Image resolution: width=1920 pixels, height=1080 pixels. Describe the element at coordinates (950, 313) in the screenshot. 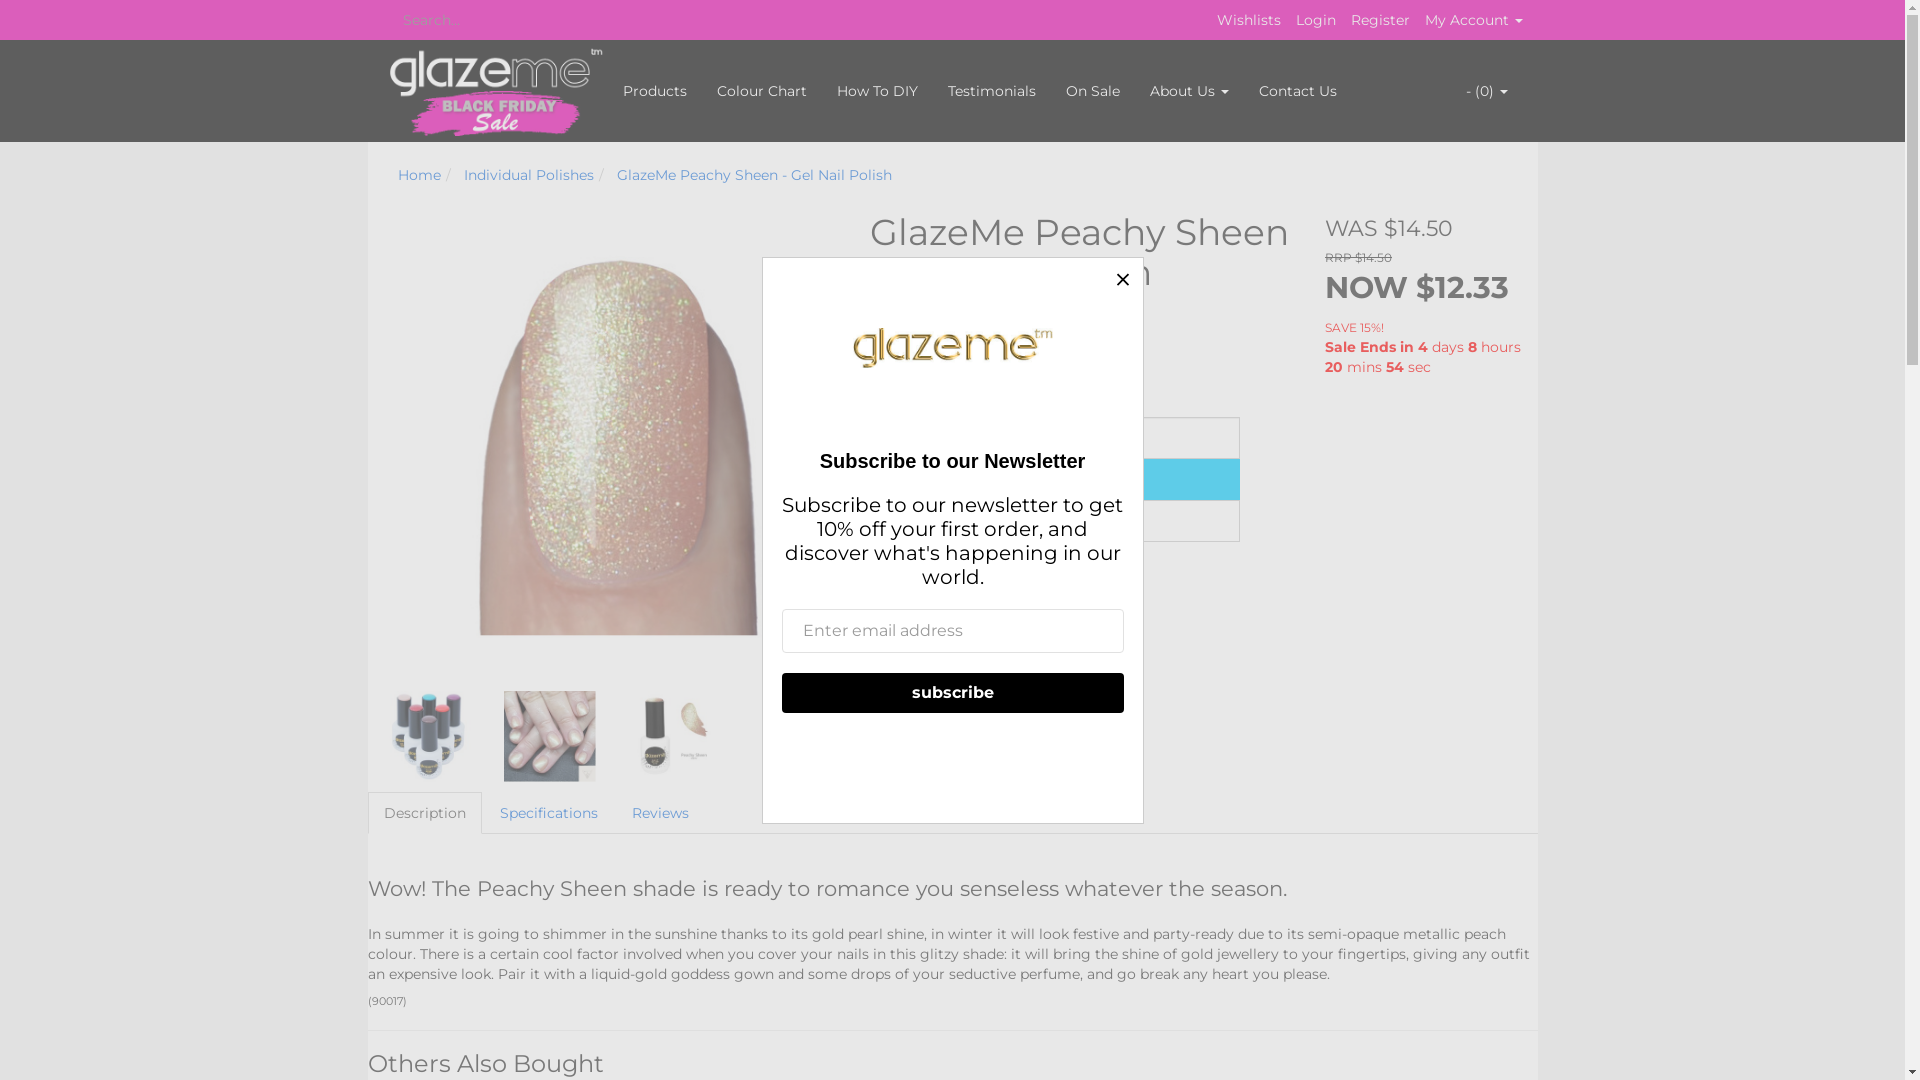

I see `Rated 4/5 based on 2 reviews.` at that location.